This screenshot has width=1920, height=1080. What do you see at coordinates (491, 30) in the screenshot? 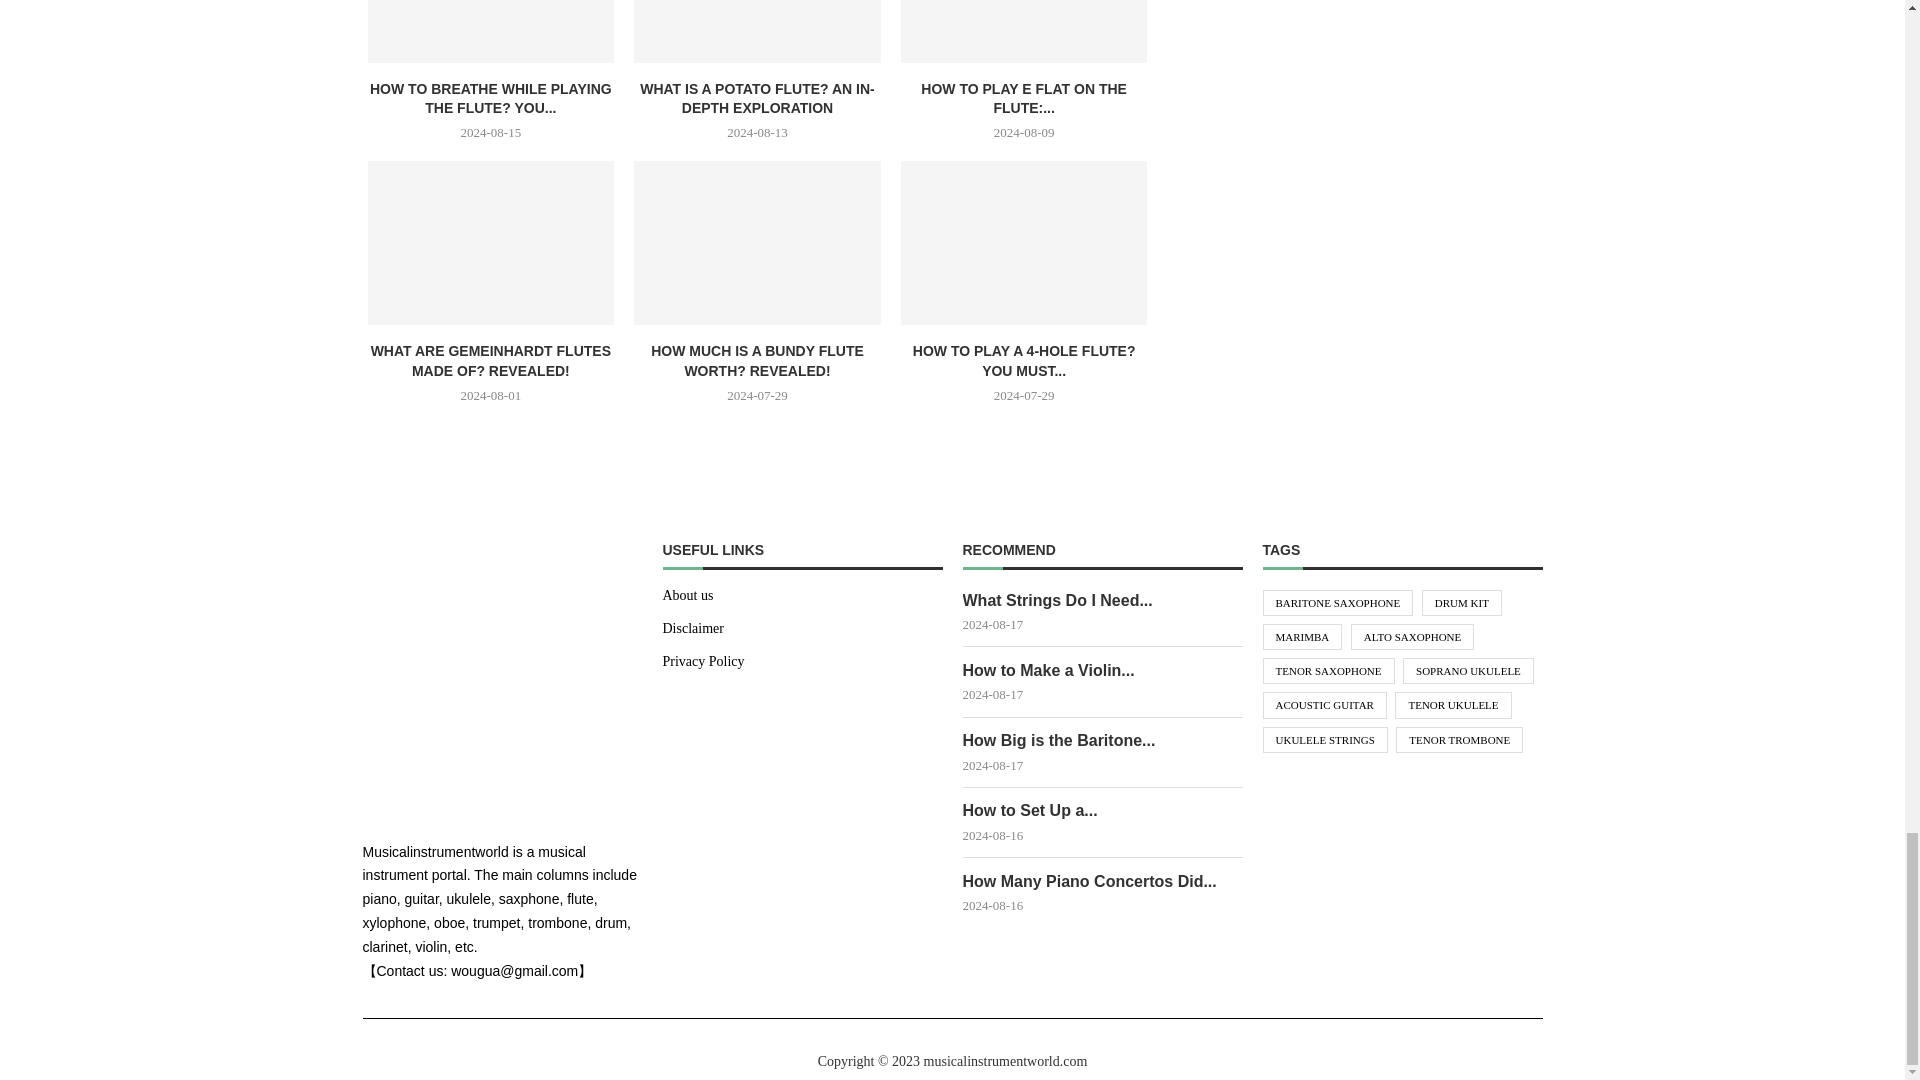
I see `How to Breathe While Playing the Flute? You Must Know` at bounding box center [491, 30].